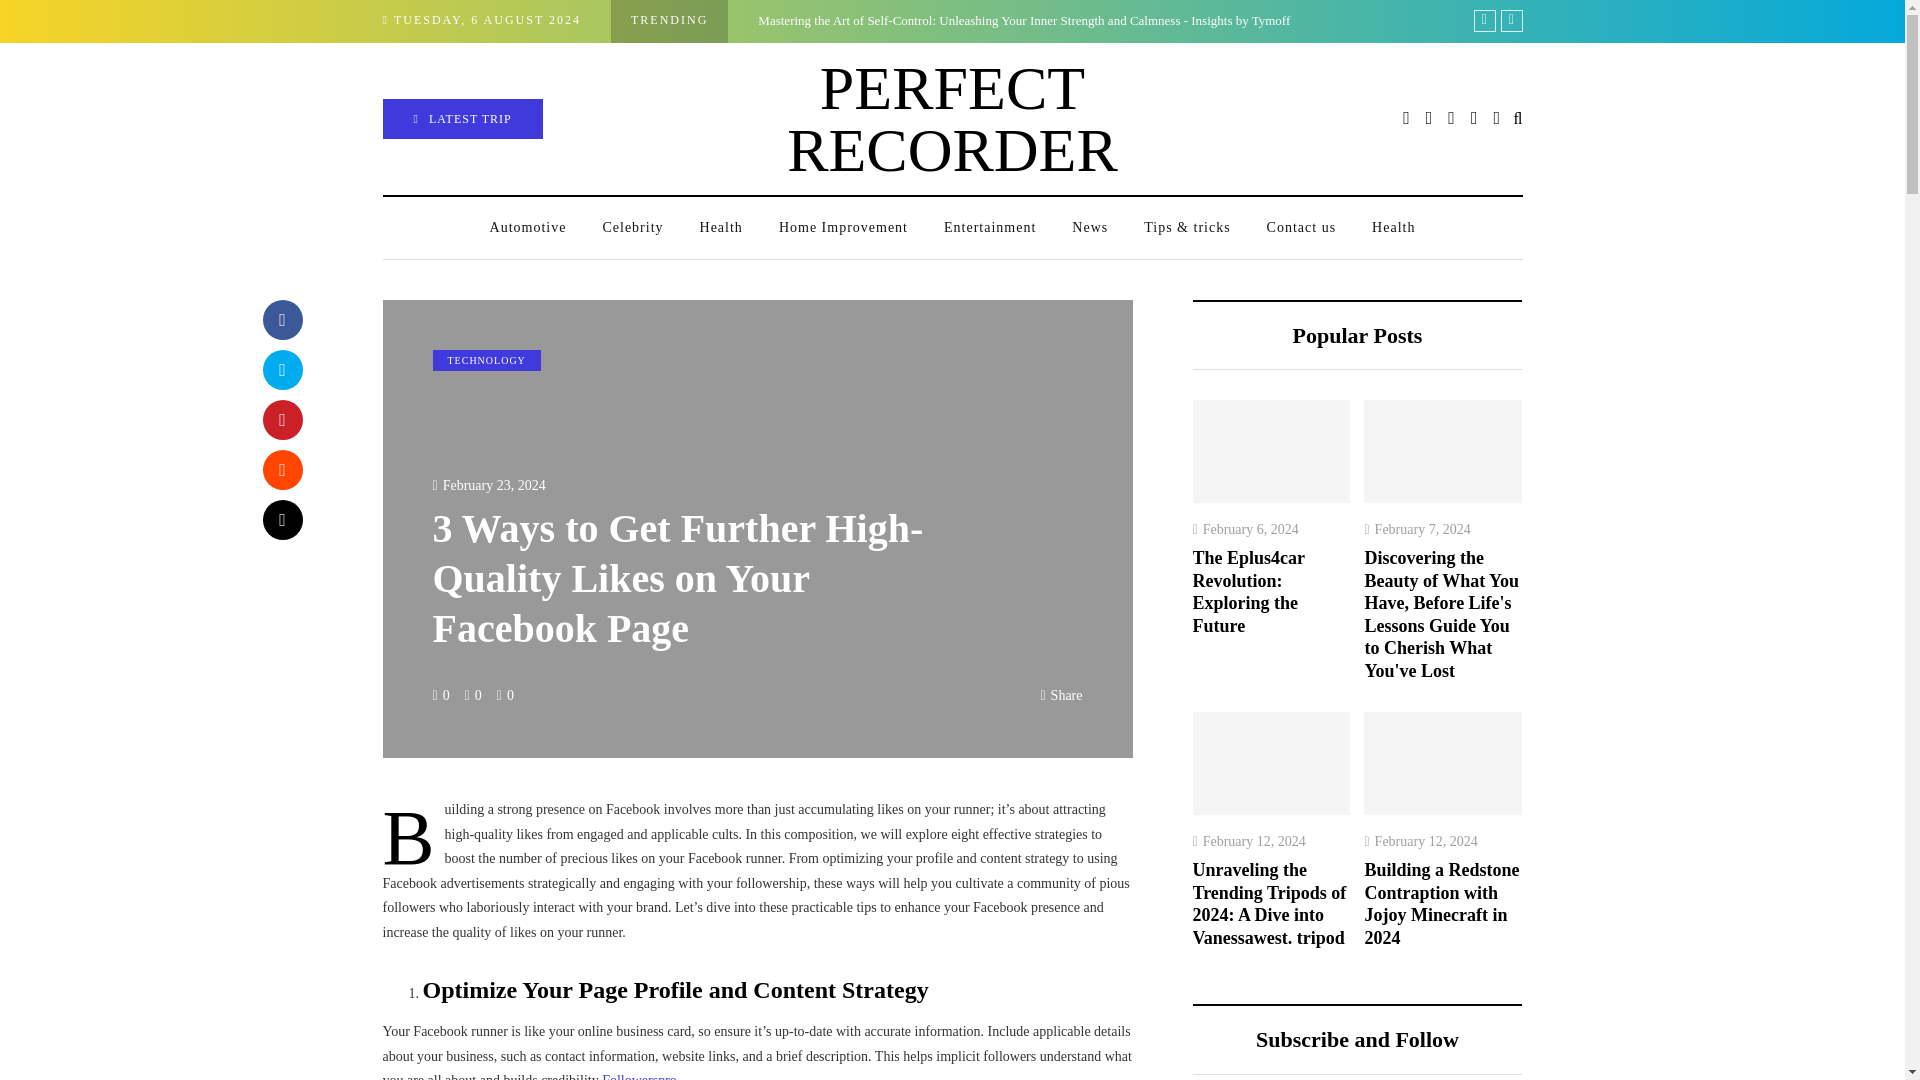 Image resolution: width=1920 pixels, height=1080 pixels. Describe the element at coordinates (281, 369) in the screenshot. I see `Tweet this` at that location.